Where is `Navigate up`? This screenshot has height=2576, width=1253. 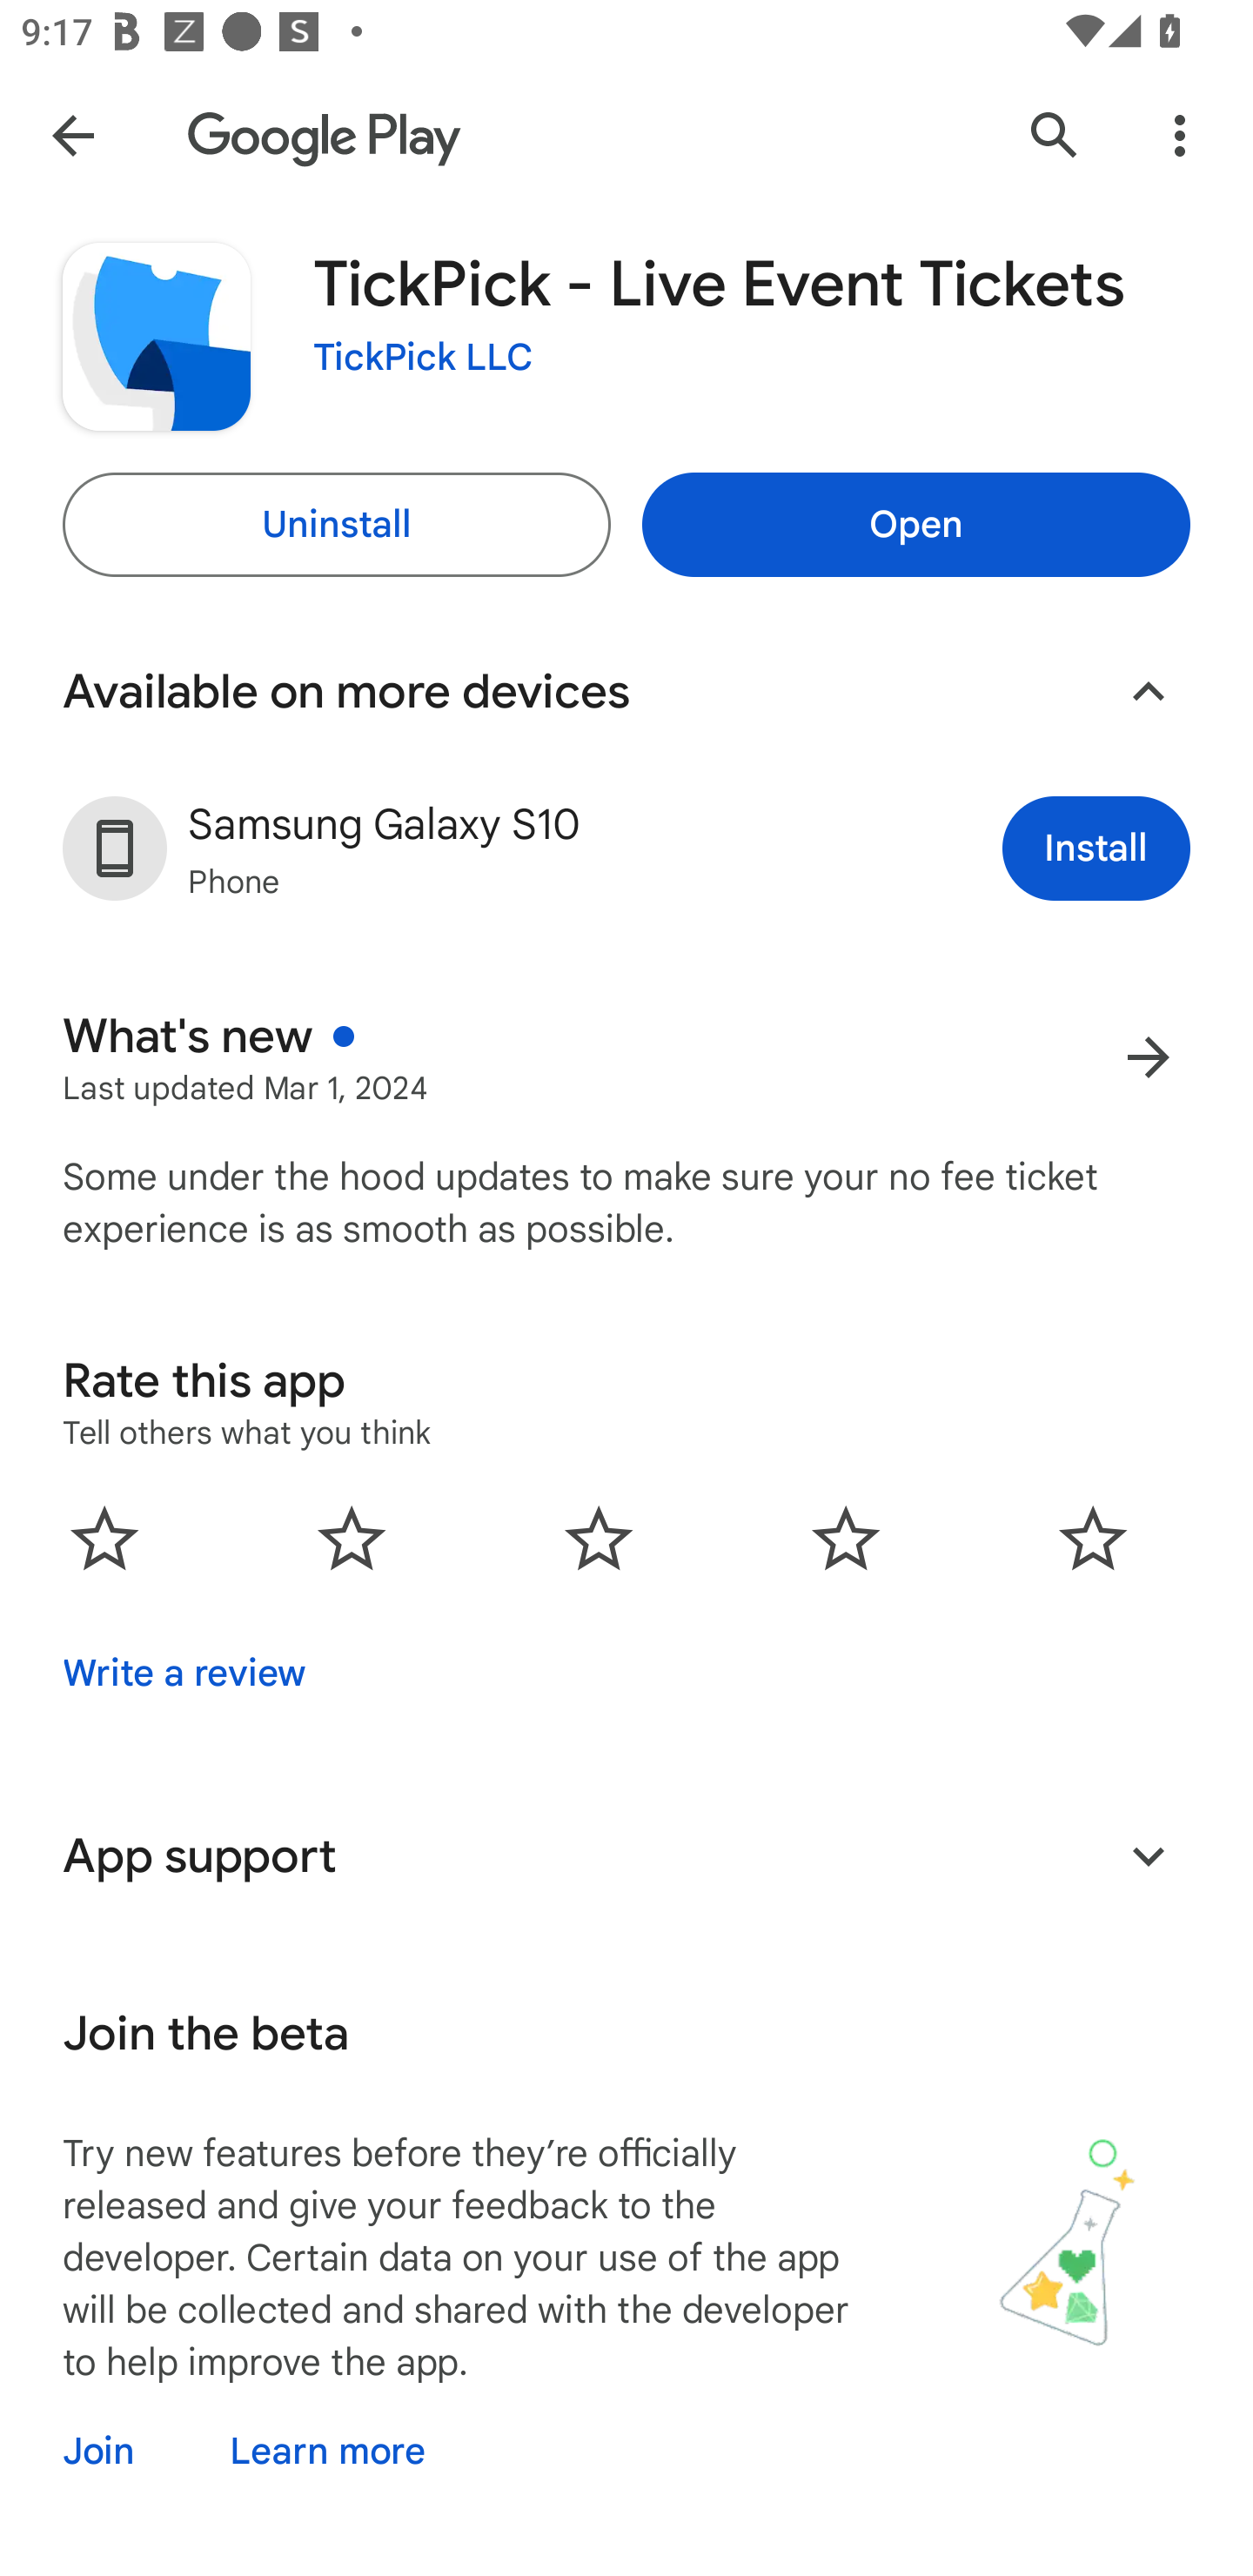
Navigate up is located at coordinates (72, 134).